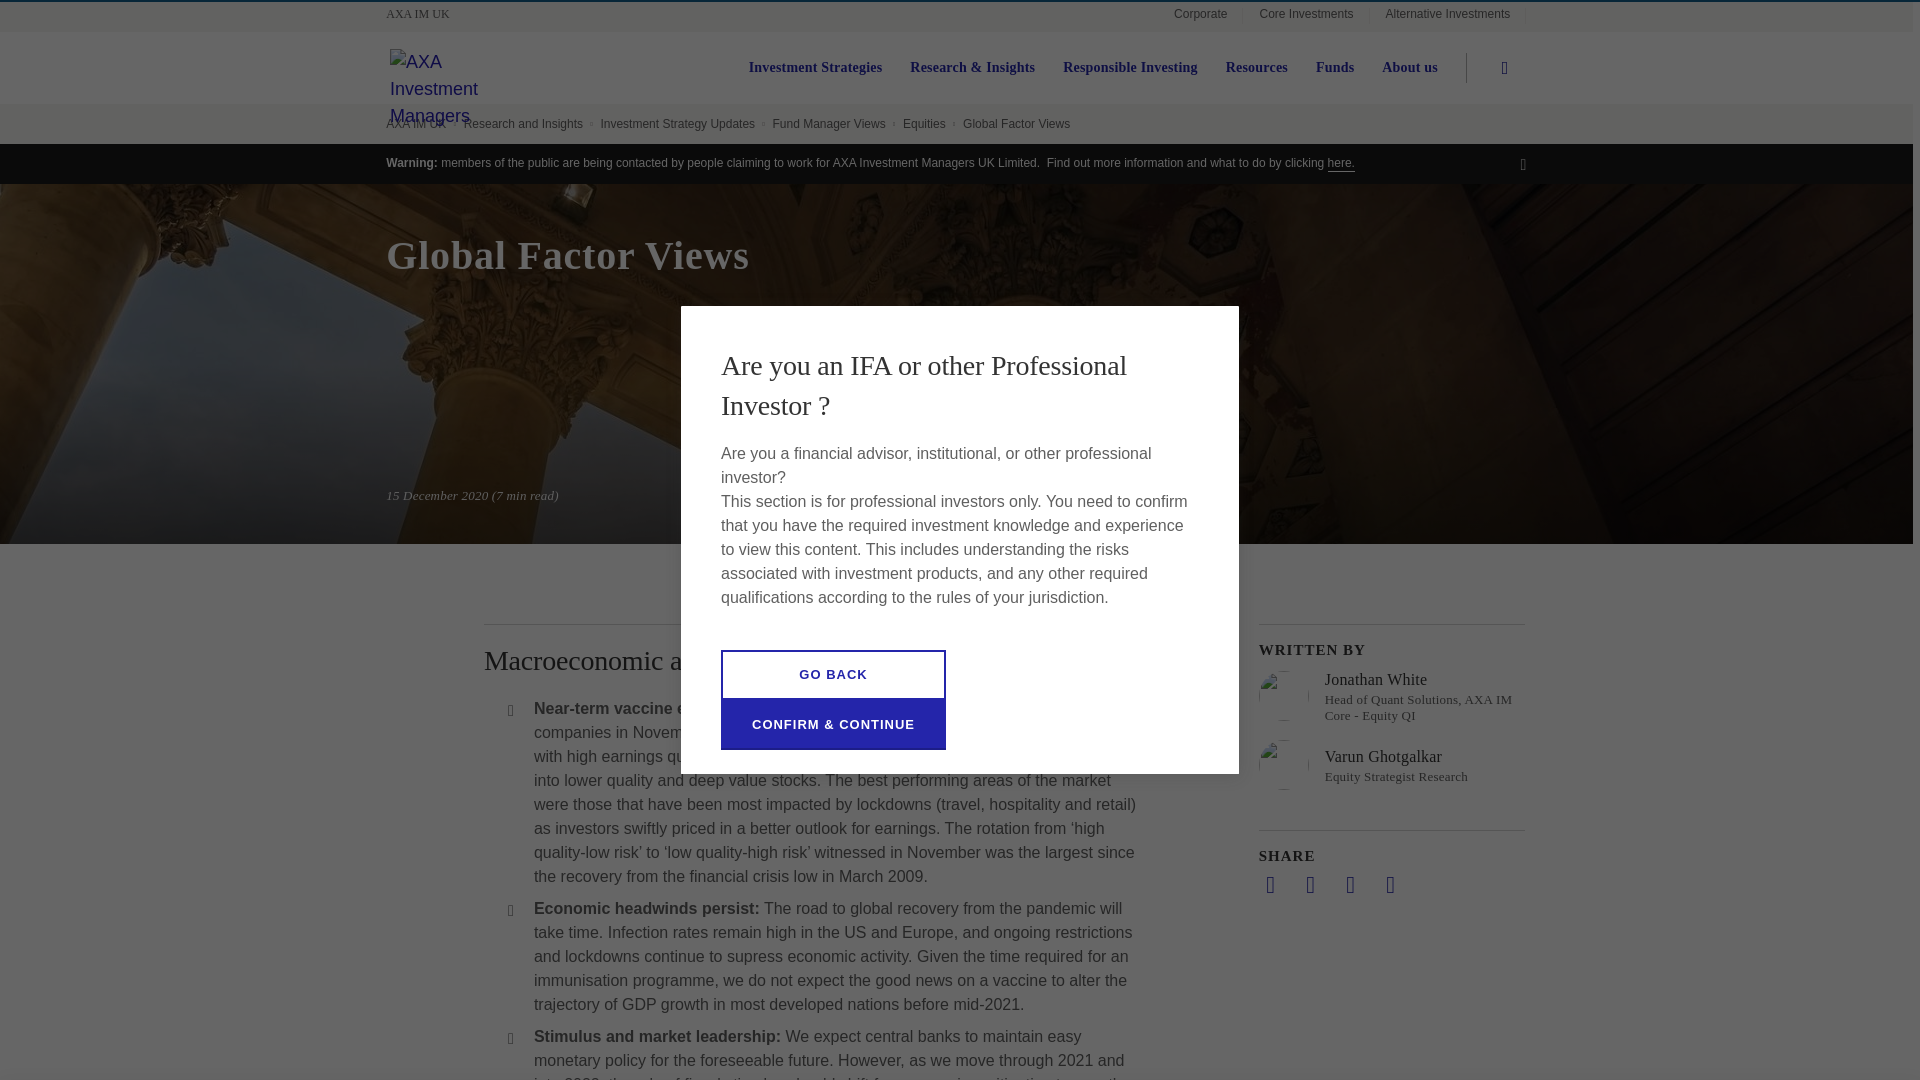 The image size is (1920, 1080). Describe the element at coordinates (426, 14) in the screenshot. I see `AXA IM UK, Home` at that location.